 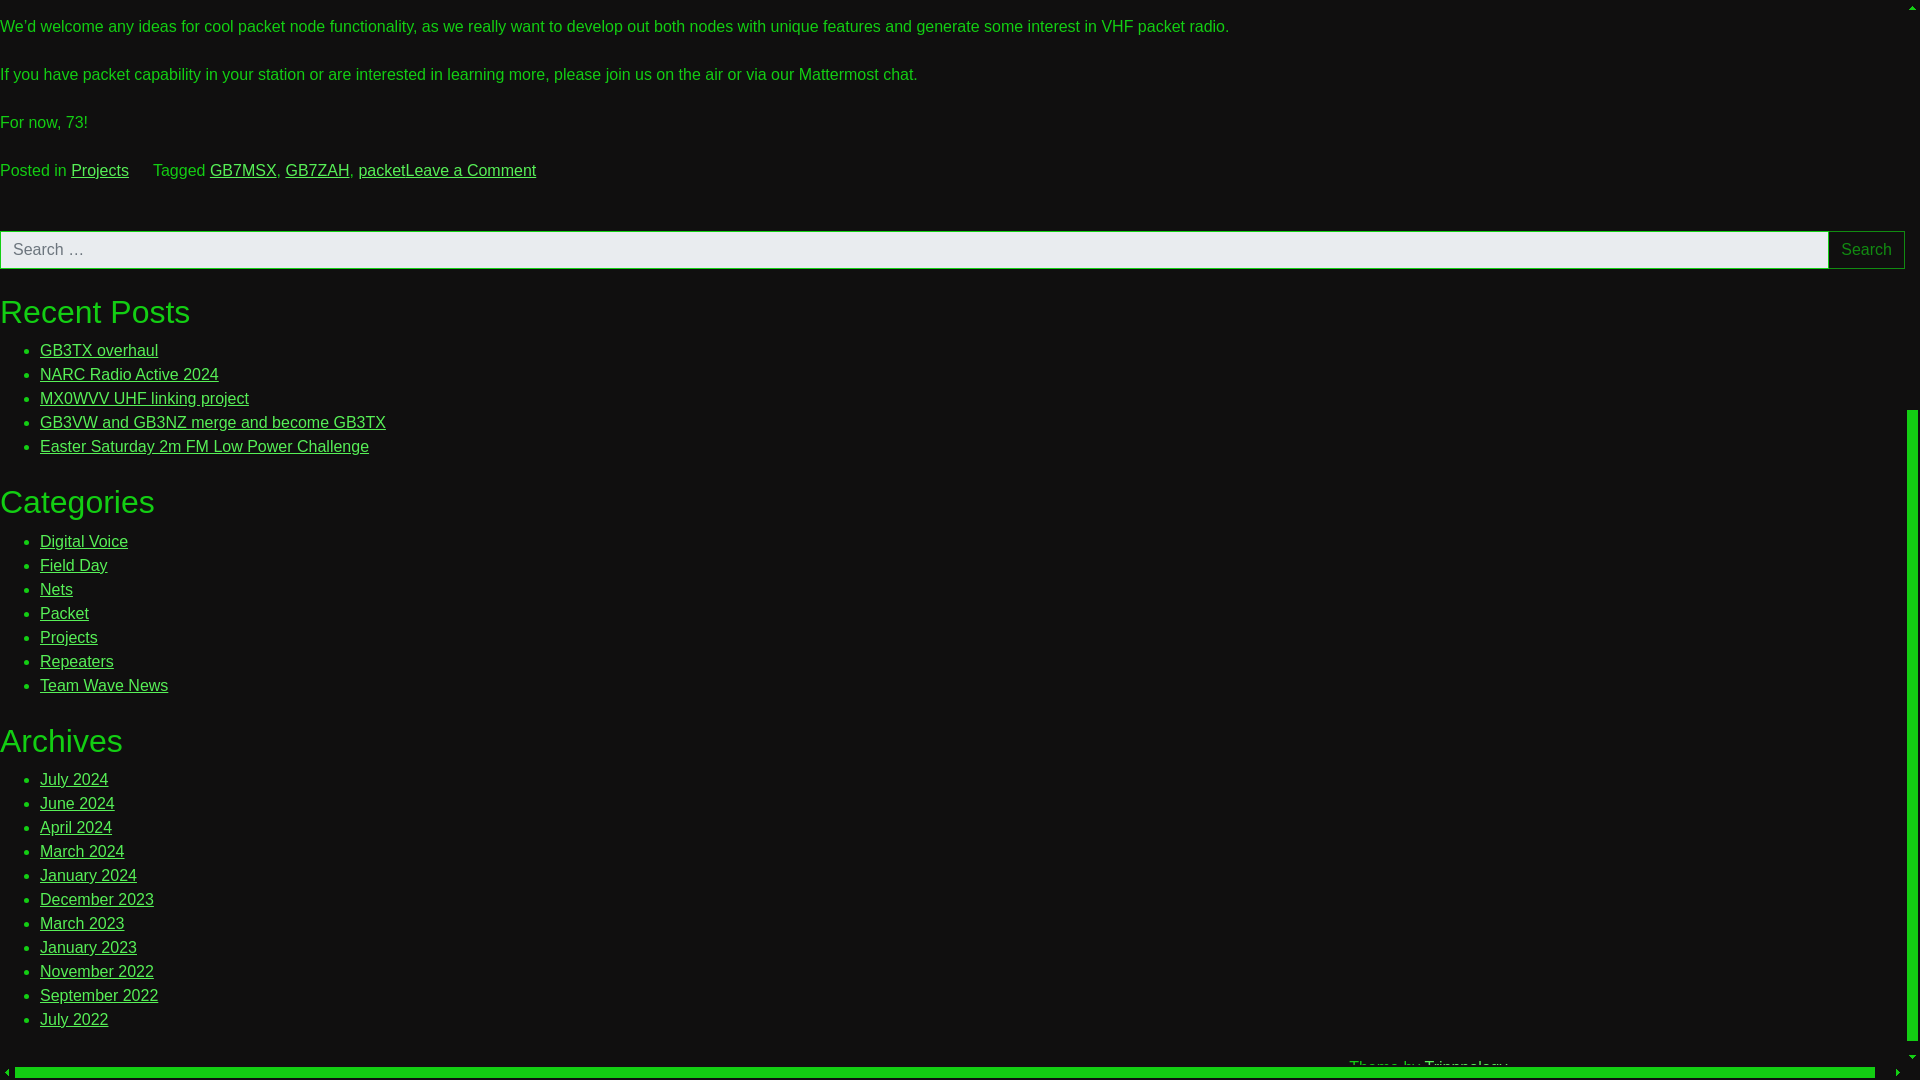 I want to click on Field Day, so click(x=74, y=565).